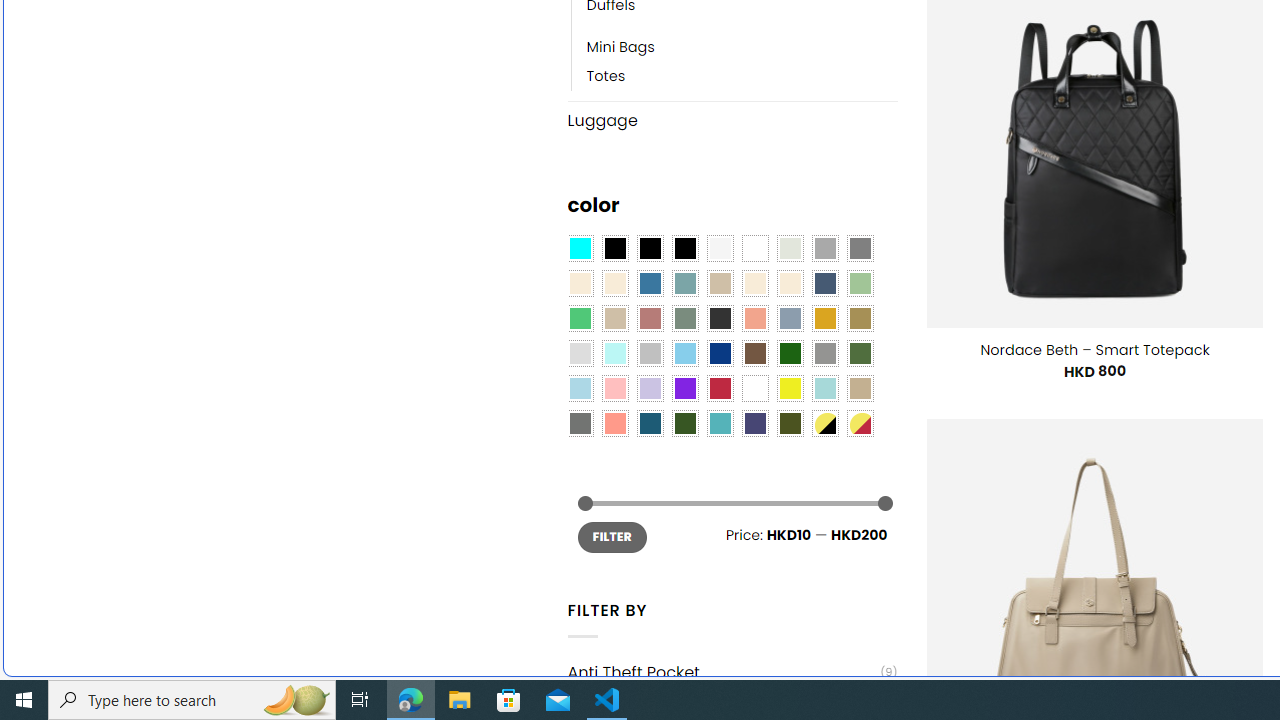 Image resolution: width=1280 pixels, height=720 pixels. What do you see at coordinates (755, 388) in the screenshot?
I see `White` at bounding box center [755, 388].